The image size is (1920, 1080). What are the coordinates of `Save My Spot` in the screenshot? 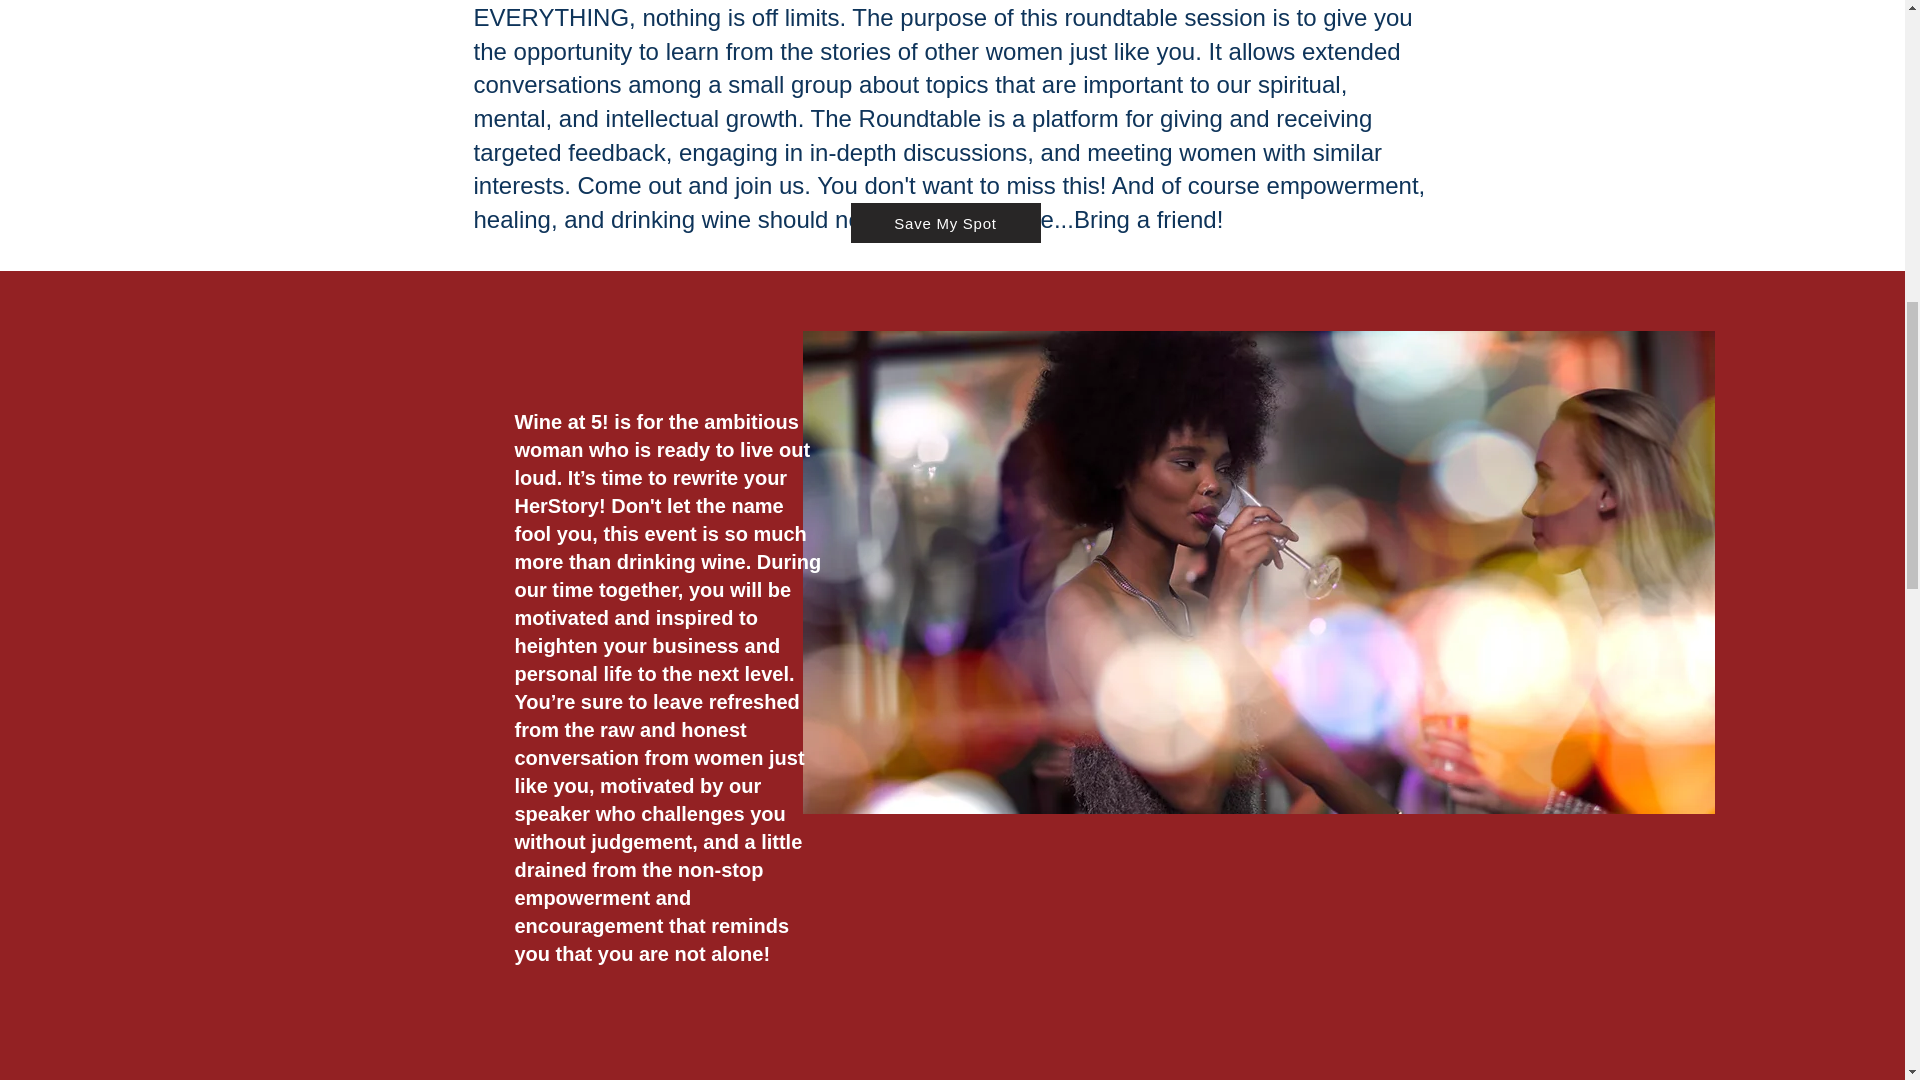 It's located at (945, 223).